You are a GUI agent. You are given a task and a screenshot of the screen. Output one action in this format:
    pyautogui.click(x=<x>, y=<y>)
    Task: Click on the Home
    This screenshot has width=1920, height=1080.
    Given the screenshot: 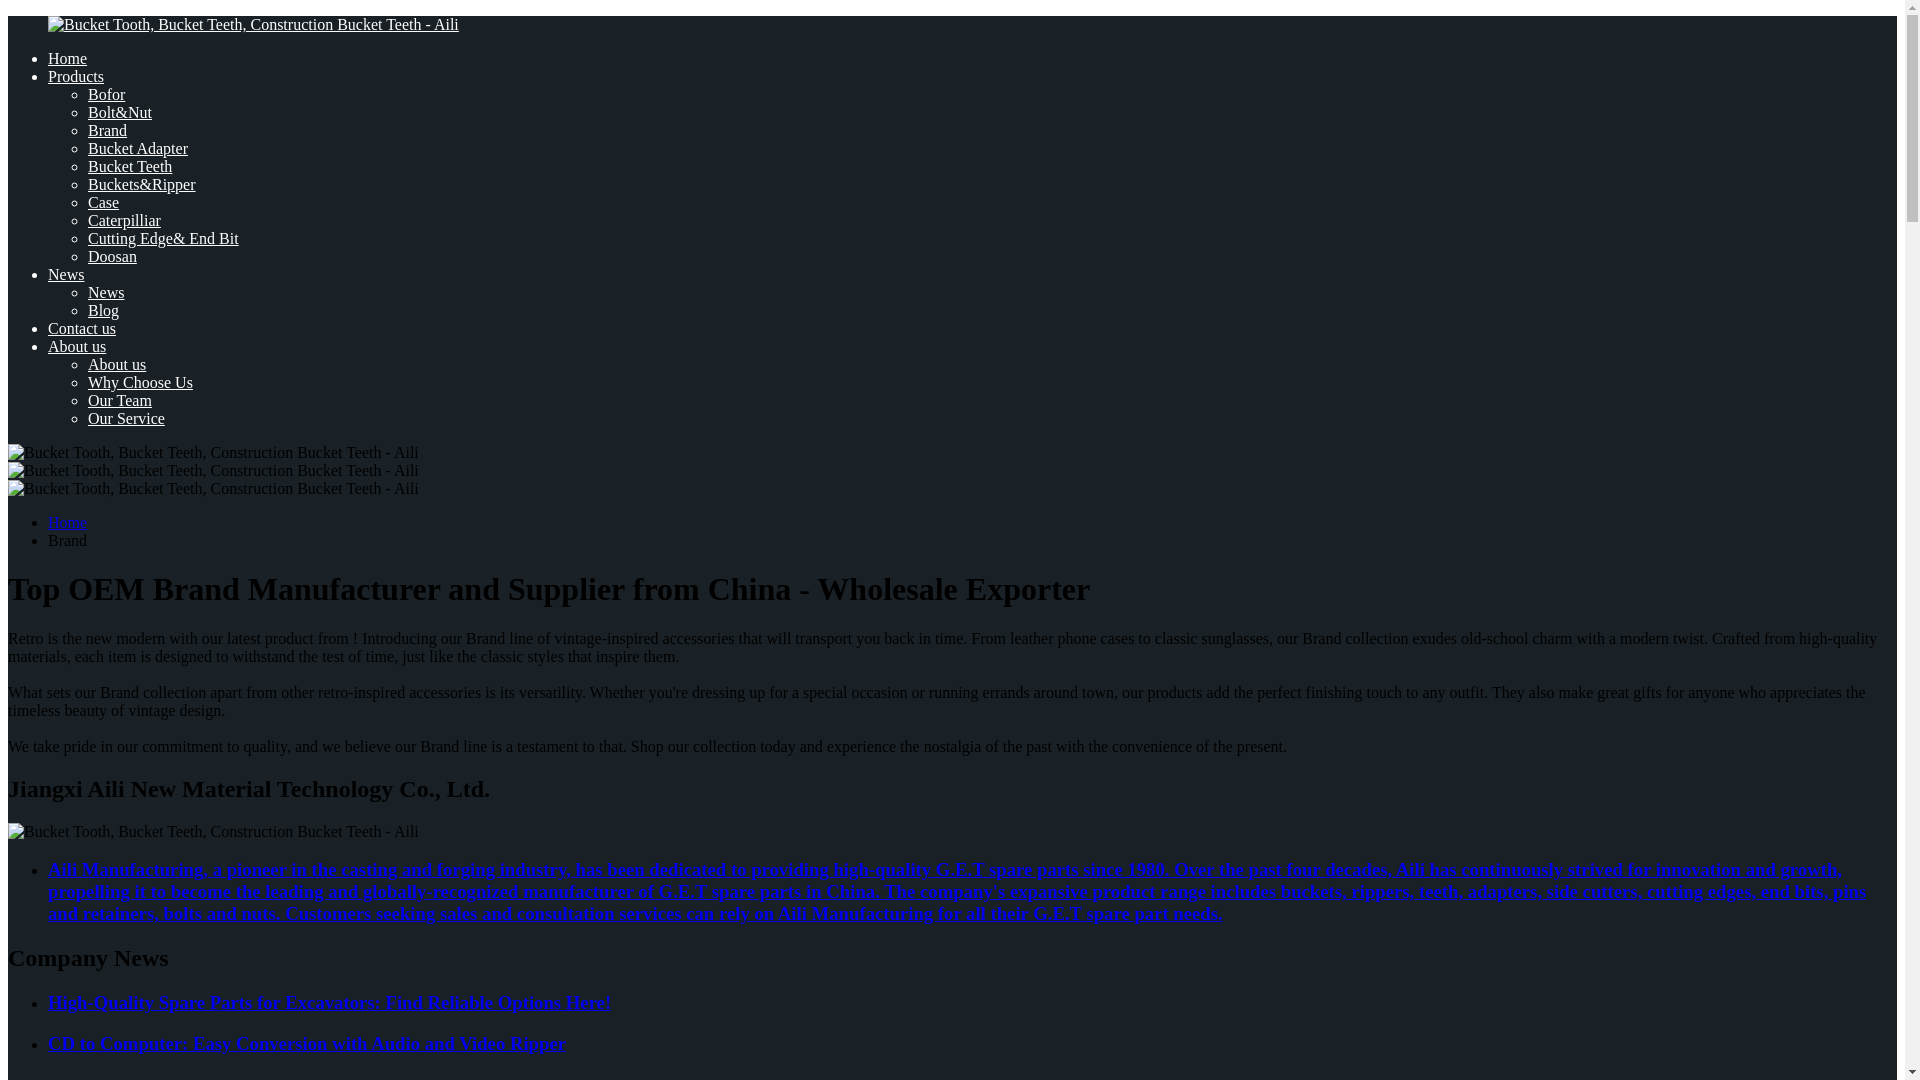 What is the action you would take?
    pyautogui.click(x=67, y=58)
    